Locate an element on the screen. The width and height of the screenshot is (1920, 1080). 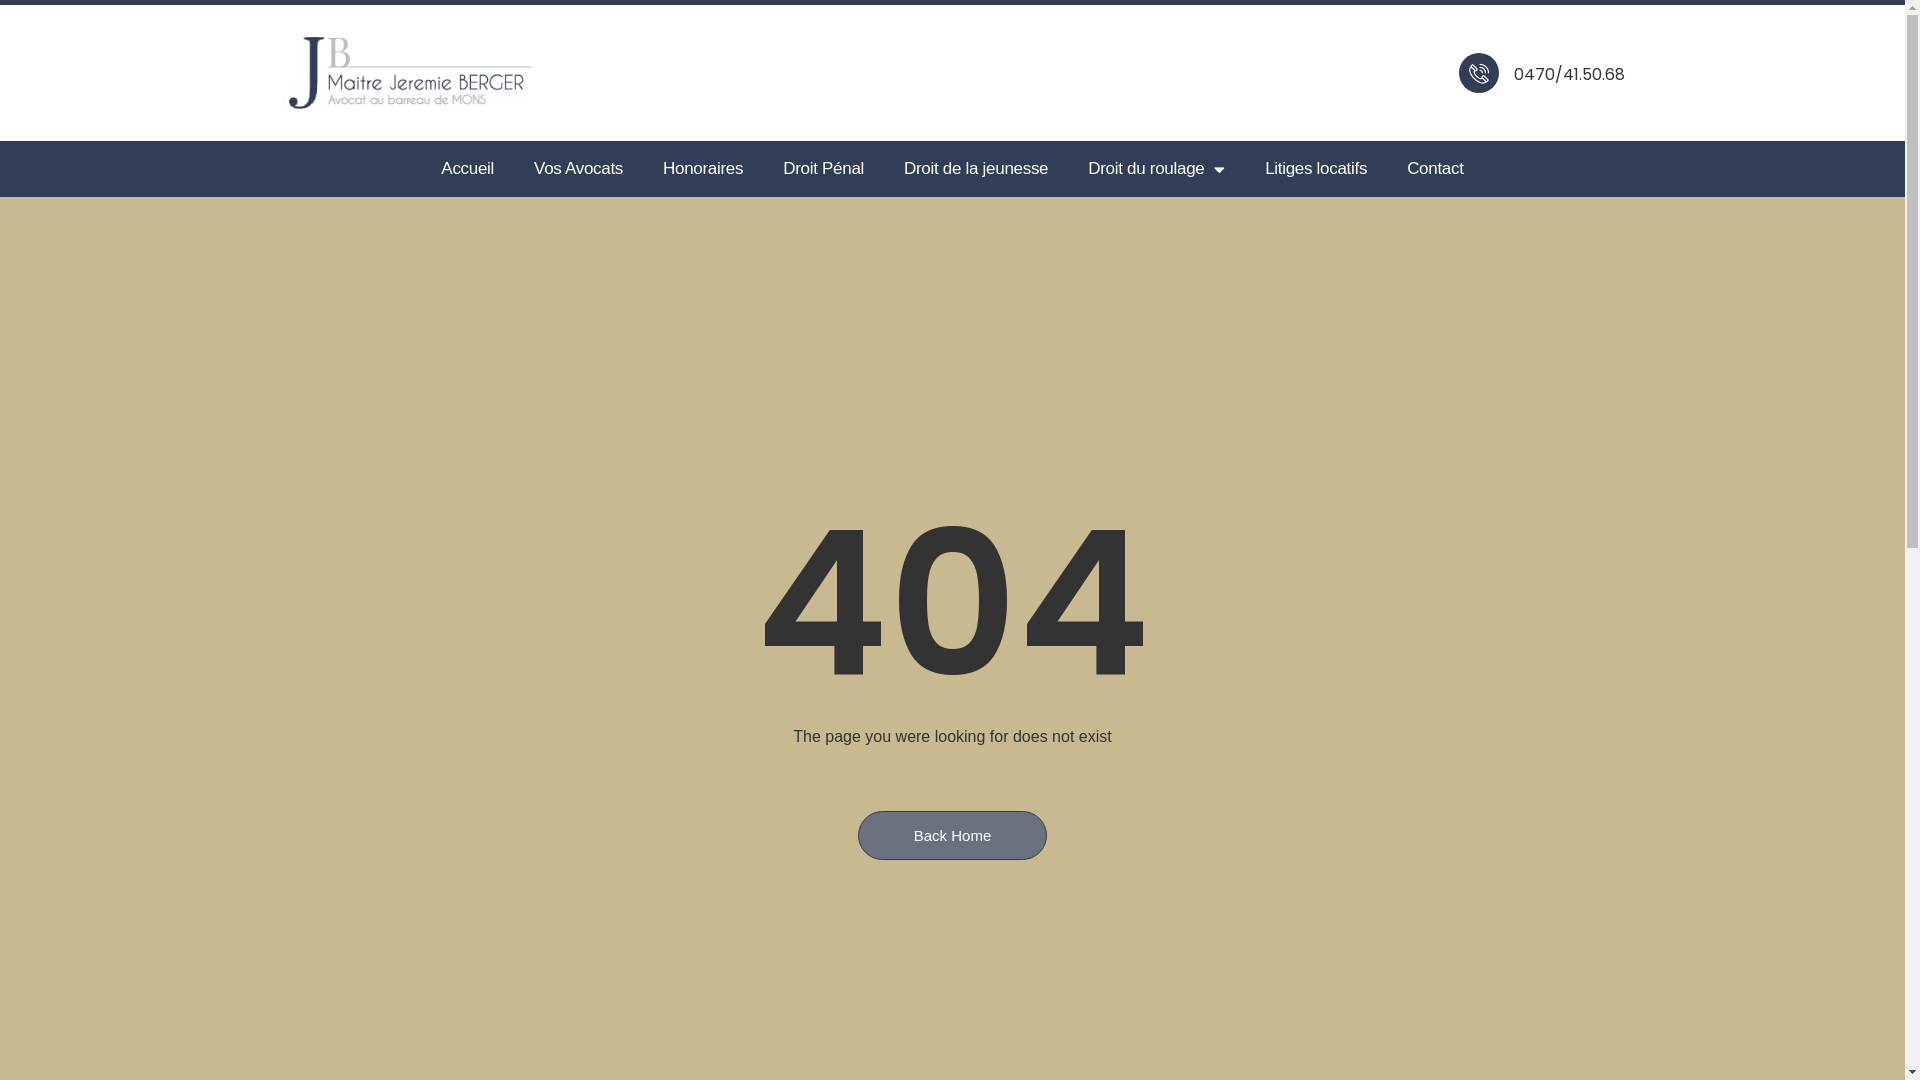
Droit du roulage is located at coordinates (1156, 169).